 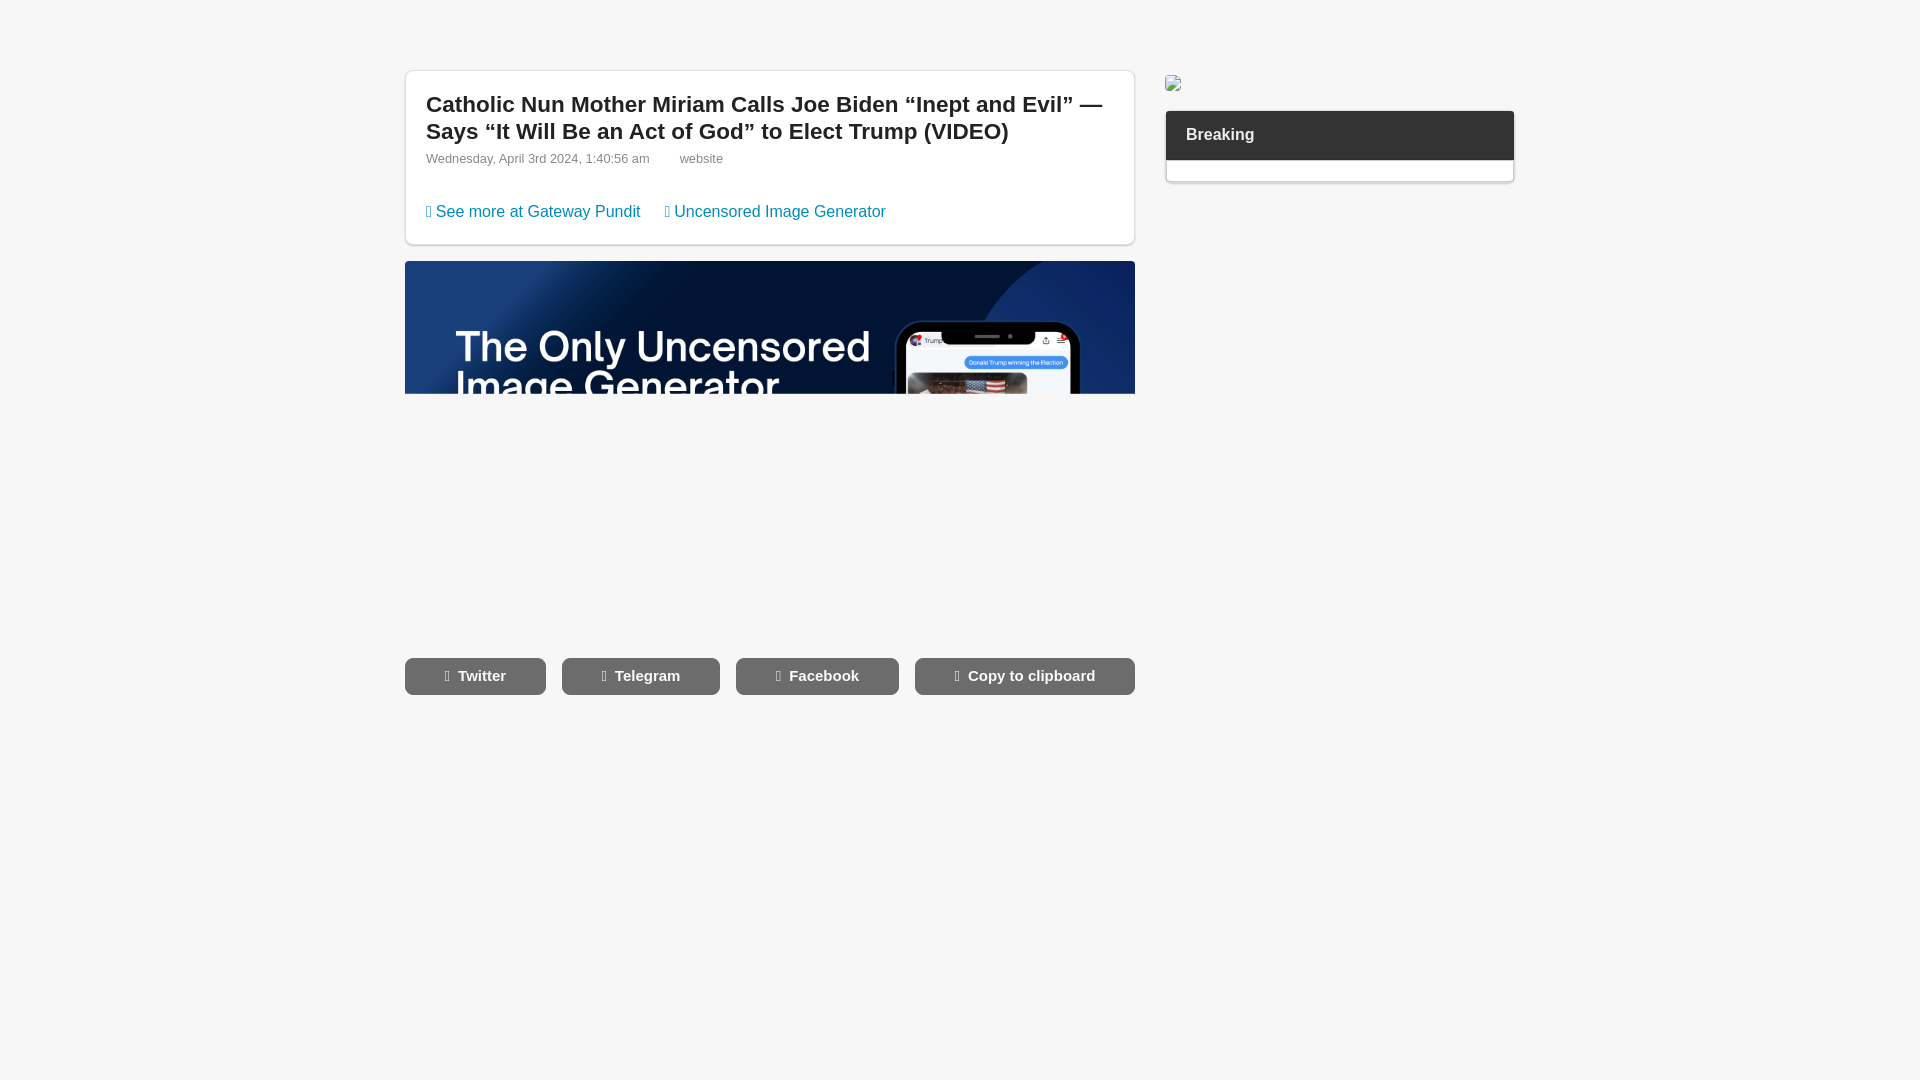 What do you see at coordinates (475, 676) in the screenshot?
I see `Share to Twitter` at bounding box center [475, 676].